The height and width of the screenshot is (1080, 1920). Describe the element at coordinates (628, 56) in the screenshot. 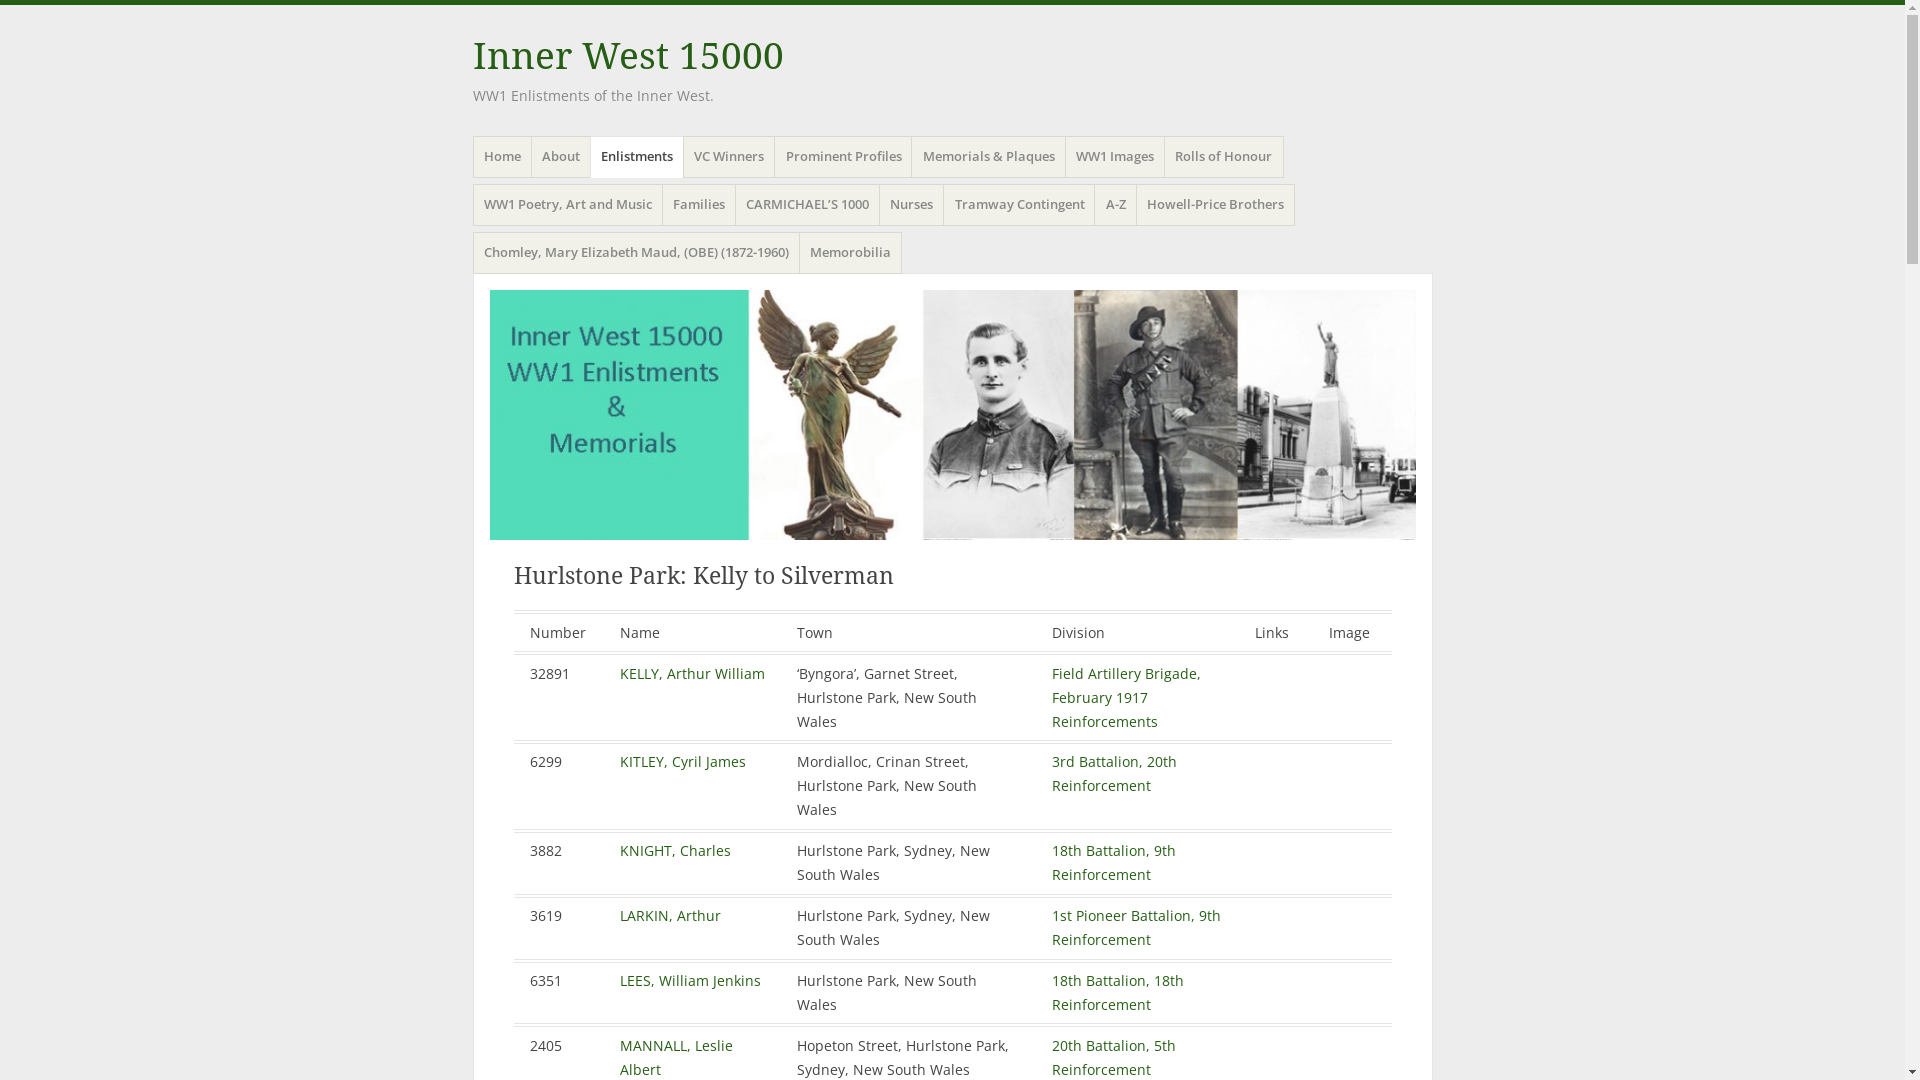

I see `Inner West 15000` at that location.